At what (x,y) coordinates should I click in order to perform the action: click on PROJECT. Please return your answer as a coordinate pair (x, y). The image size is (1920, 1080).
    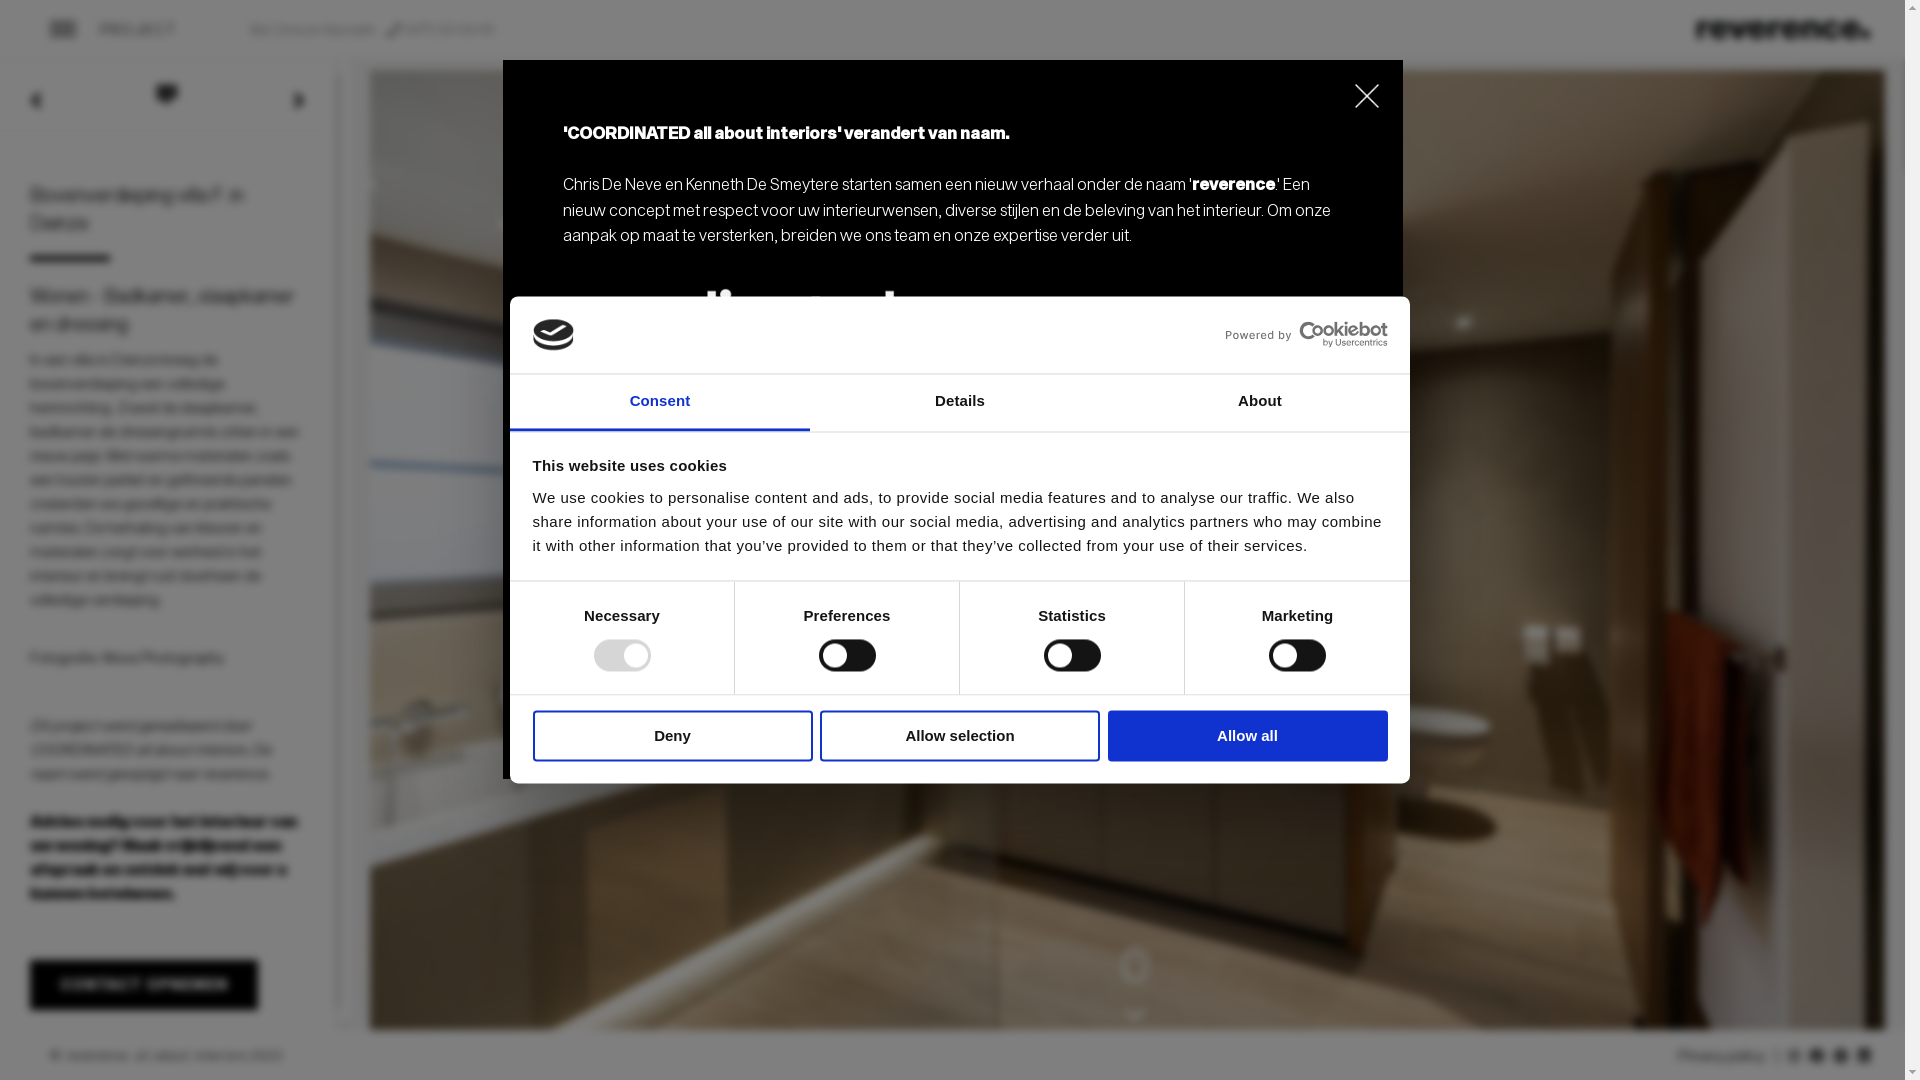
    Looking at the image, I should click on (138, 30).